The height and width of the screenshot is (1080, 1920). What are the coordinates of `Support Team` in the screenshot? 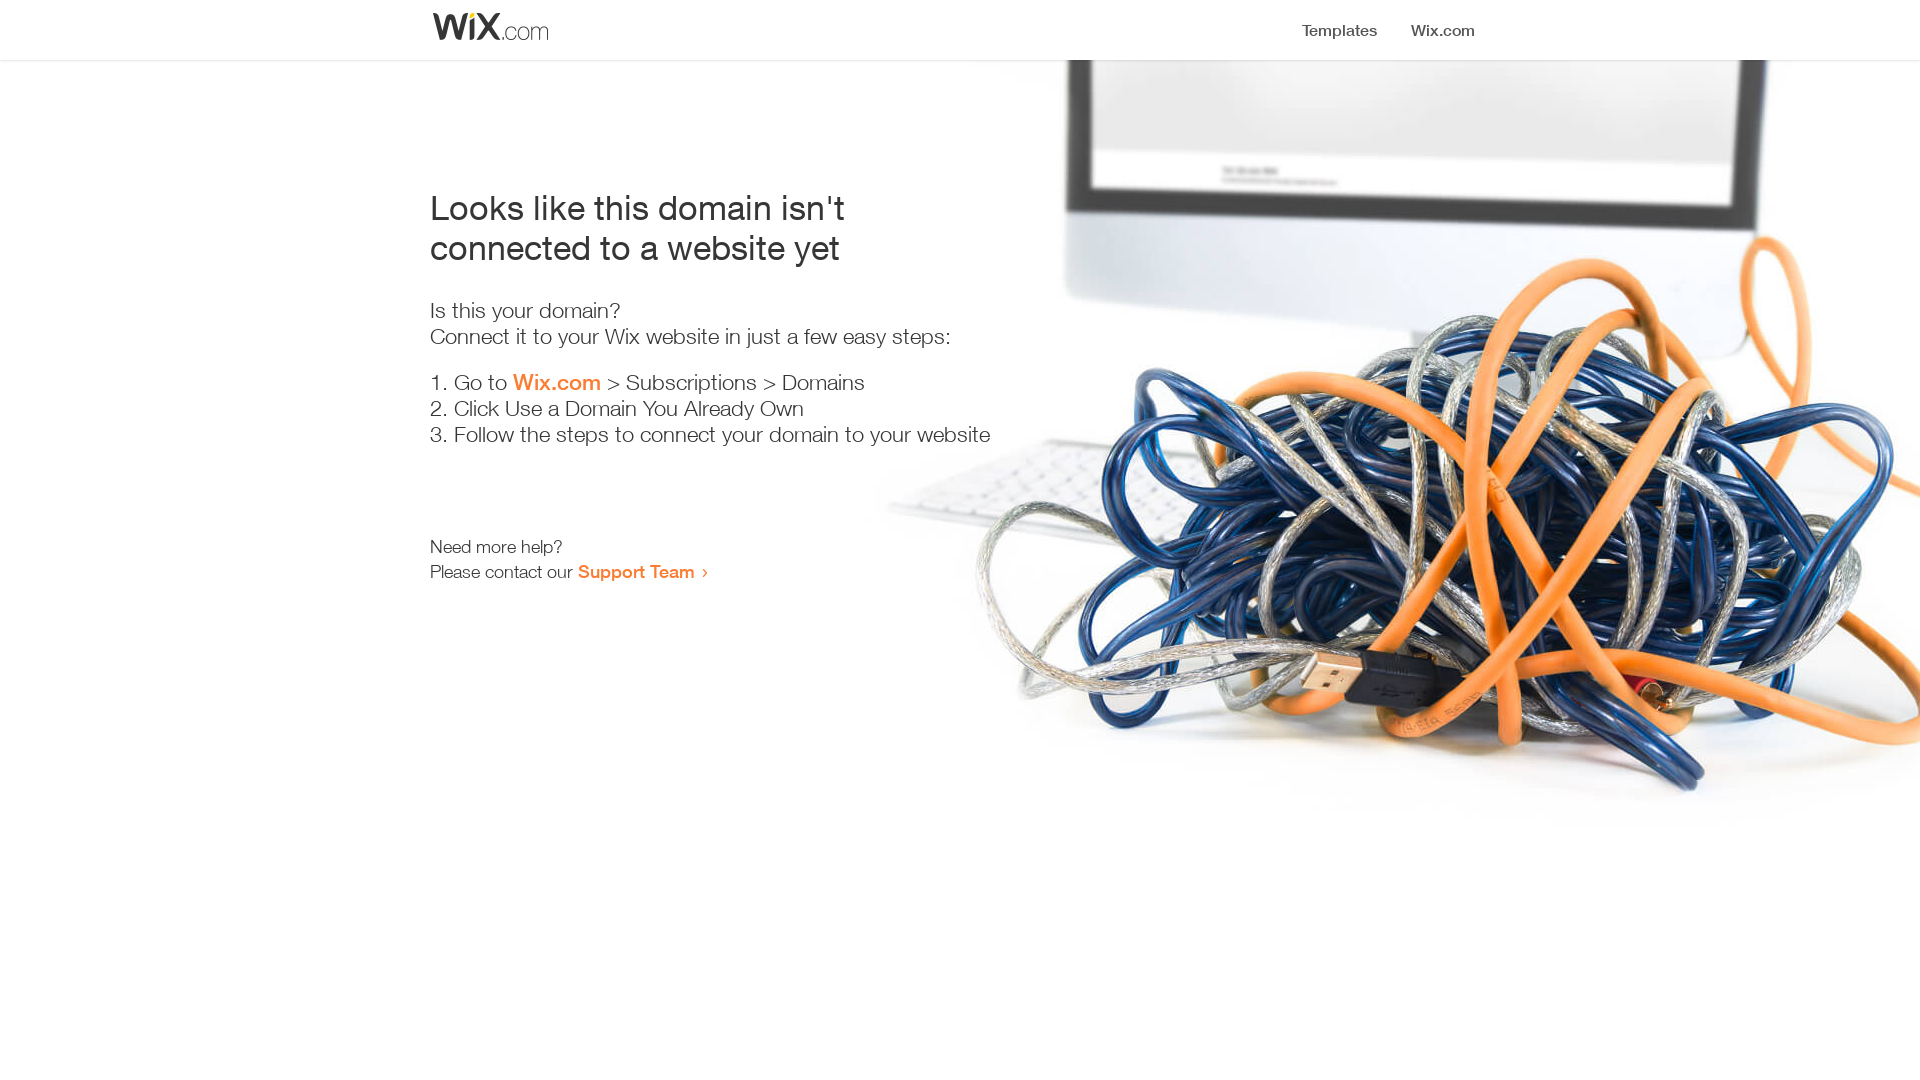 It's located at (636, 571).